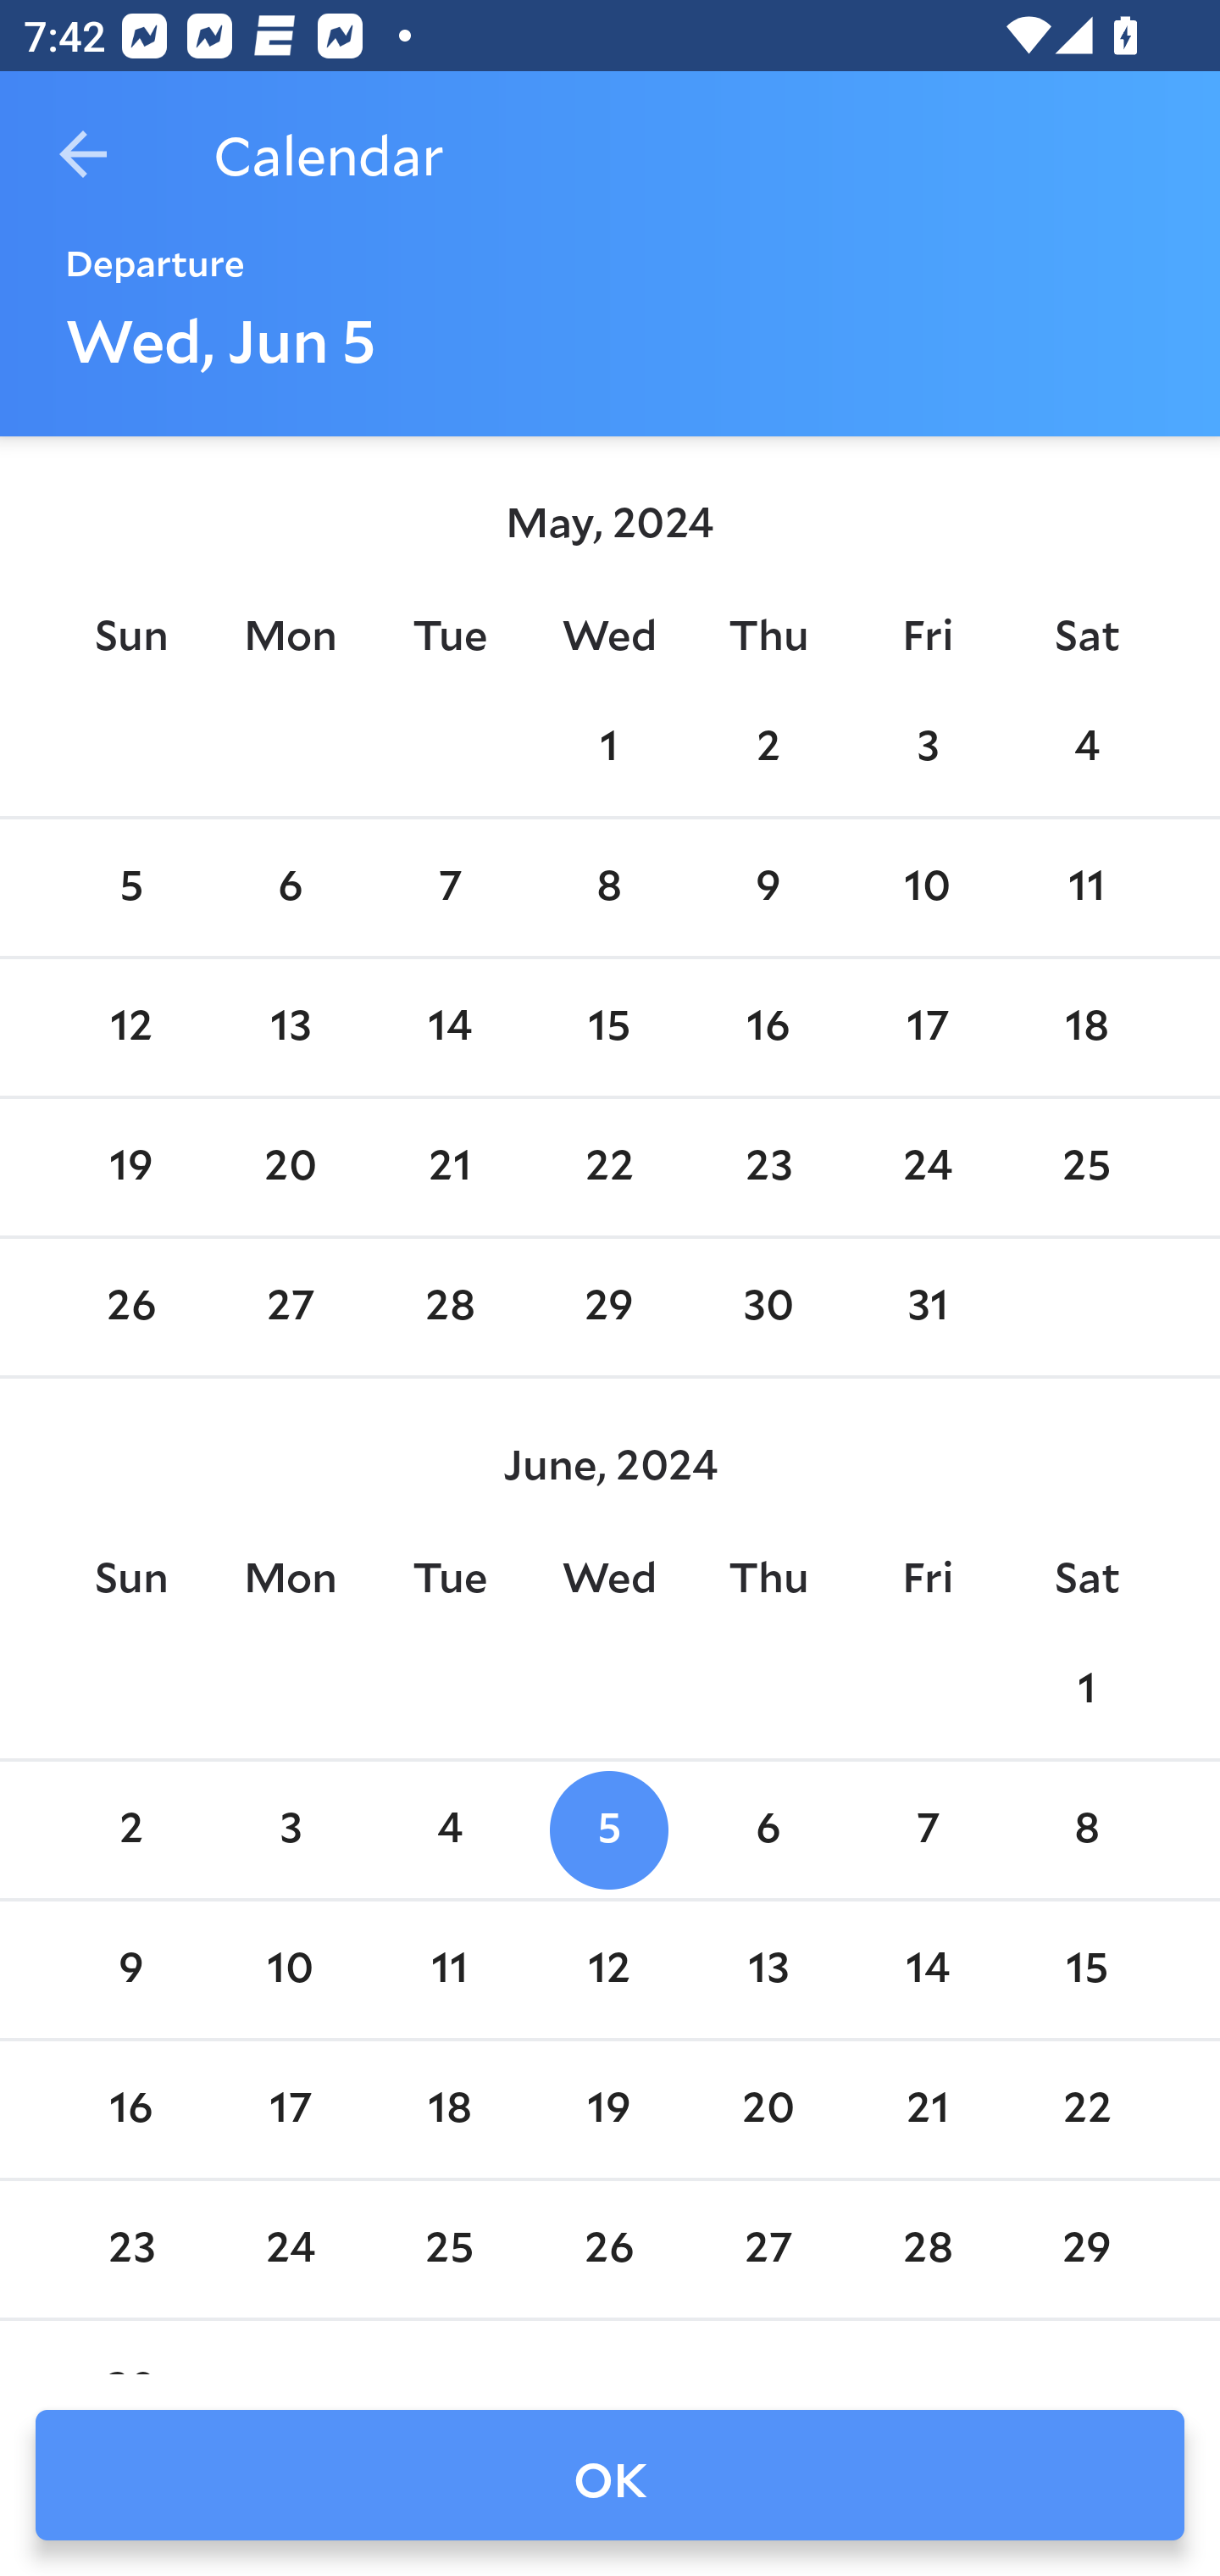 The image size is (1220, 2576). I want to click on 24, so click(927, 1167).